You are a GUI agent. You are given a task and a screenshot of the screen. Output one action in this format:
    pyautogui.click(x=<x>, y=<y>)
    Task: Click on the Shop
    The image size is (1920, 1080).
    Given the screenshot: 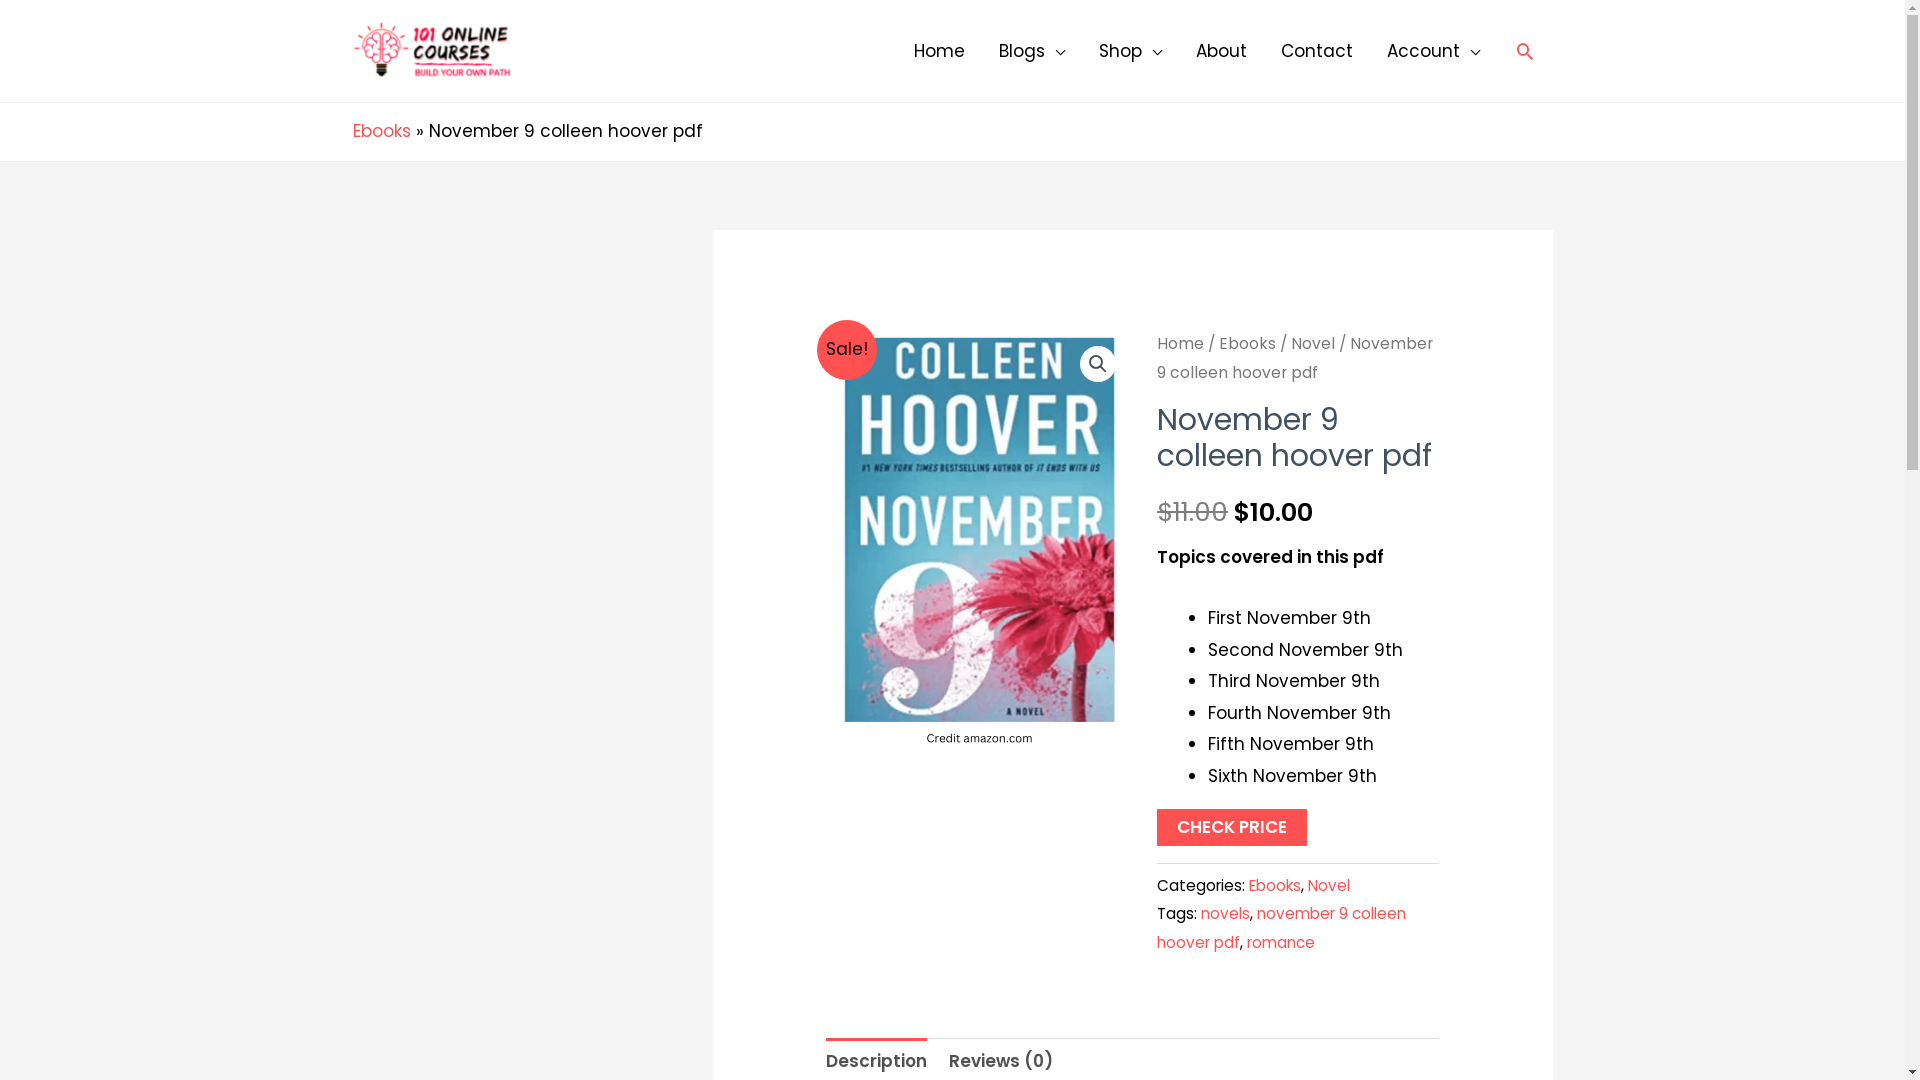 What is the action you would take?
    pyautogui.click(x=1130, y=51)
    